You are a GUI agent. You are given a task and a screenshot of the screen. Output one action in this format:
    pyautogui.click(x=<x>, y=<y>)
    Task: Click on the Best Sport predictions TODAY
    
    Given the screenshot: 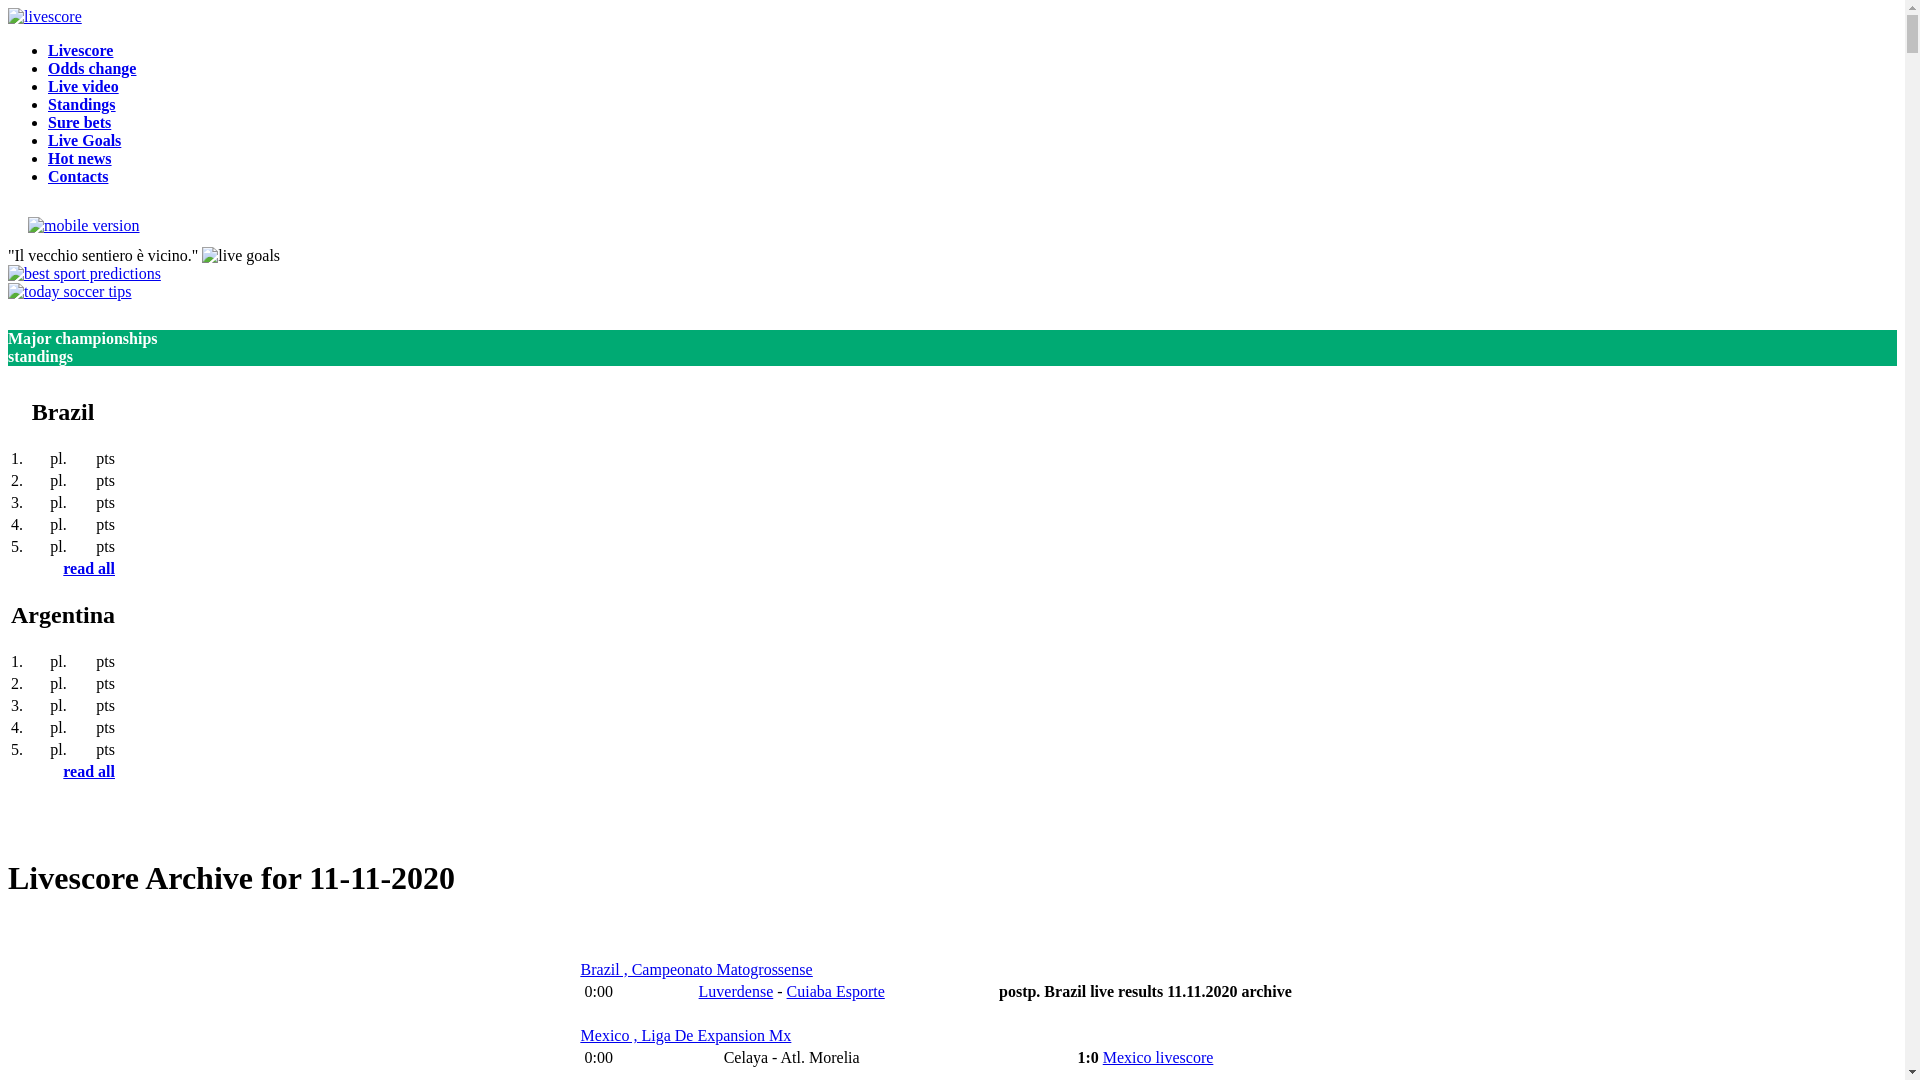 What is the action you would take?
    pyautogui.click(x=84, y=274)
    